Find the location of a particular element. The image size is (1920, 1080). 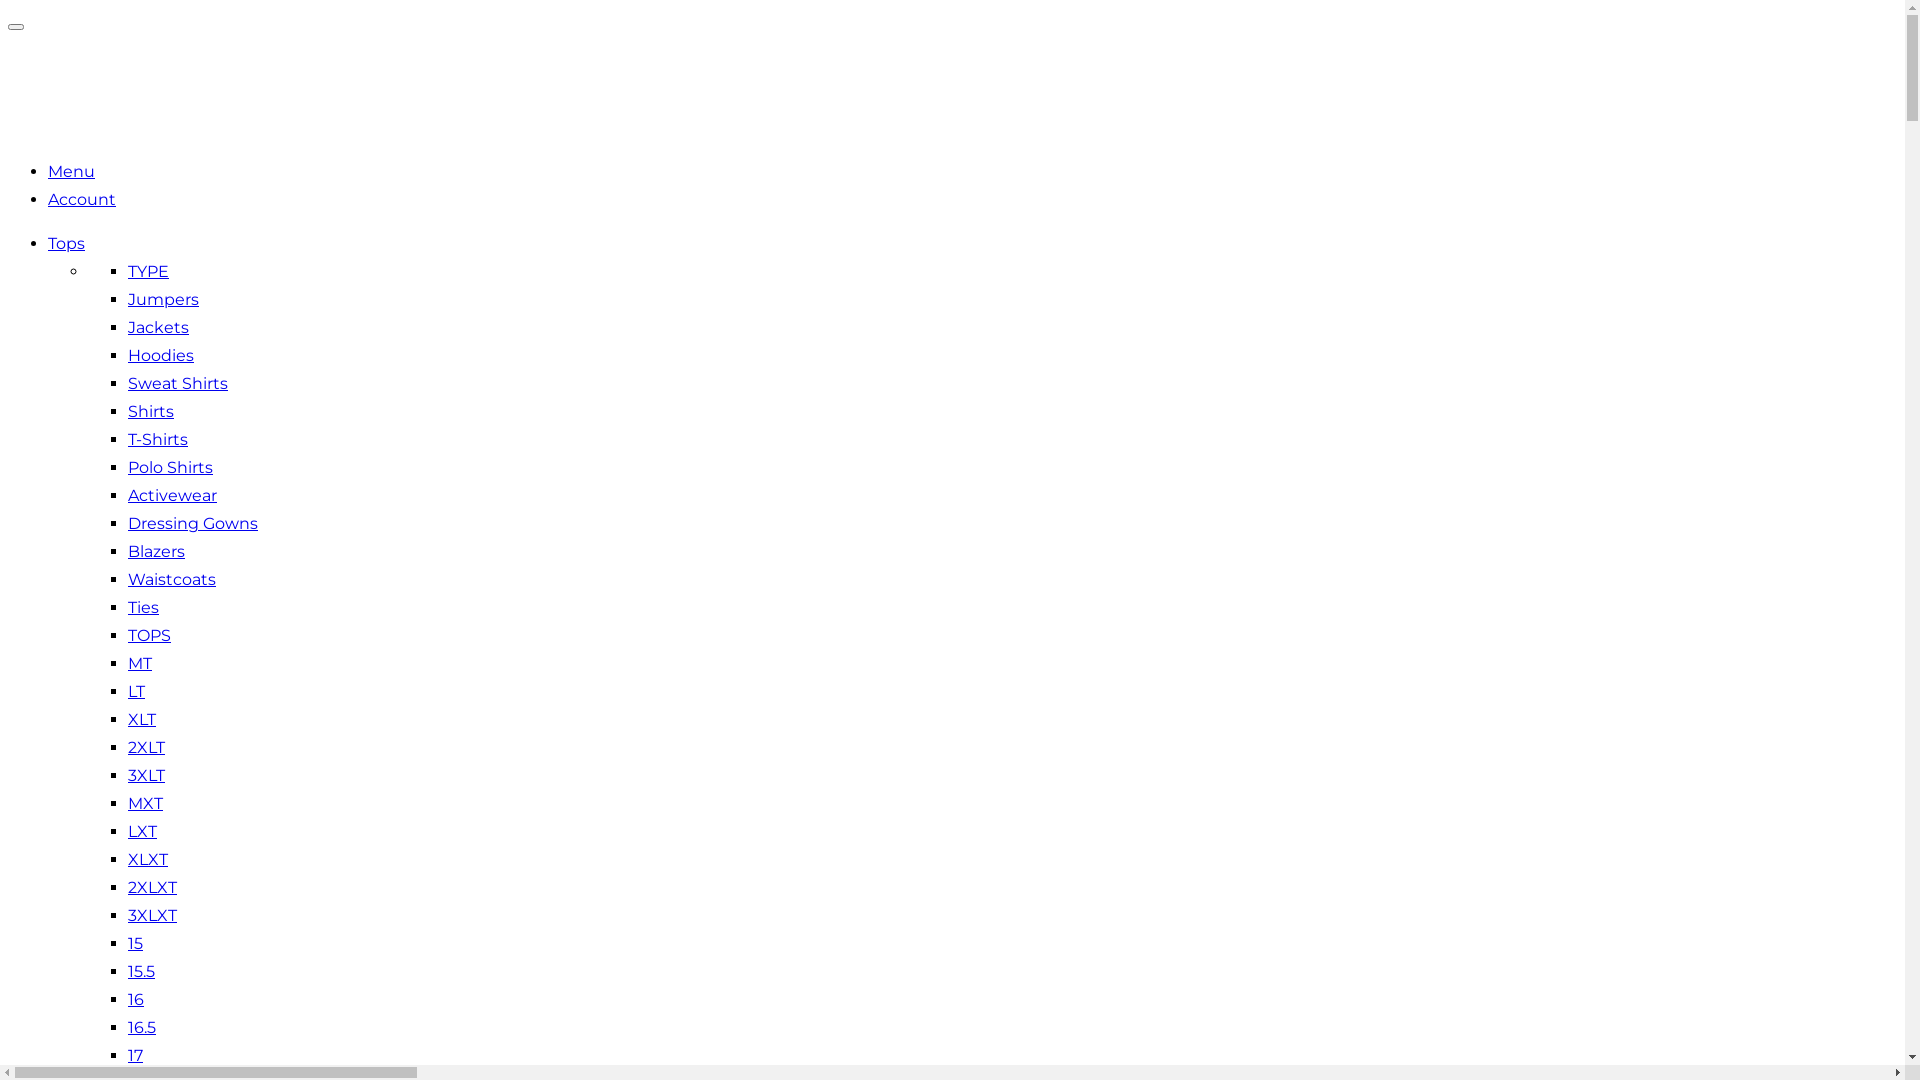

16 is located at coordinates (136, 1000).